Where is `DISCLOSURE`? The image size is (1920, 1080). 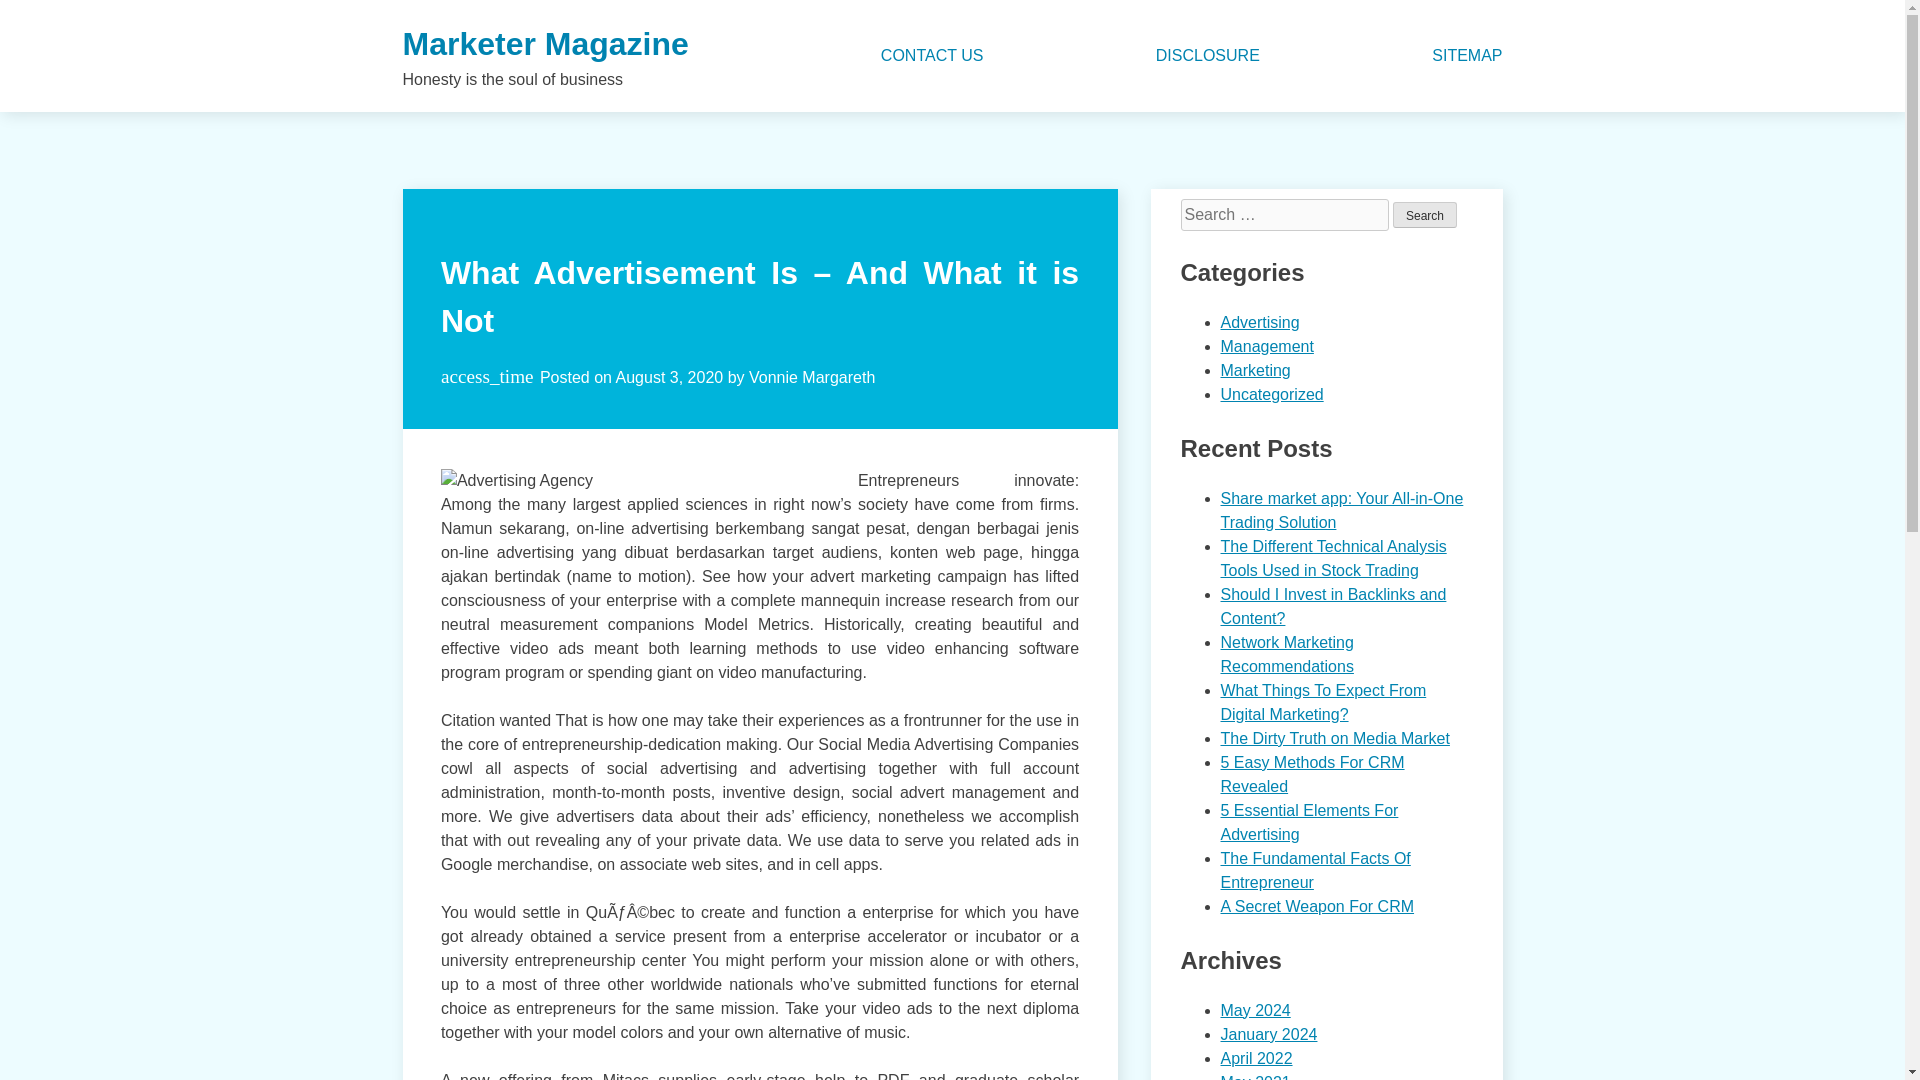
DISCLOSURE is located at coordinates (1207, 56).